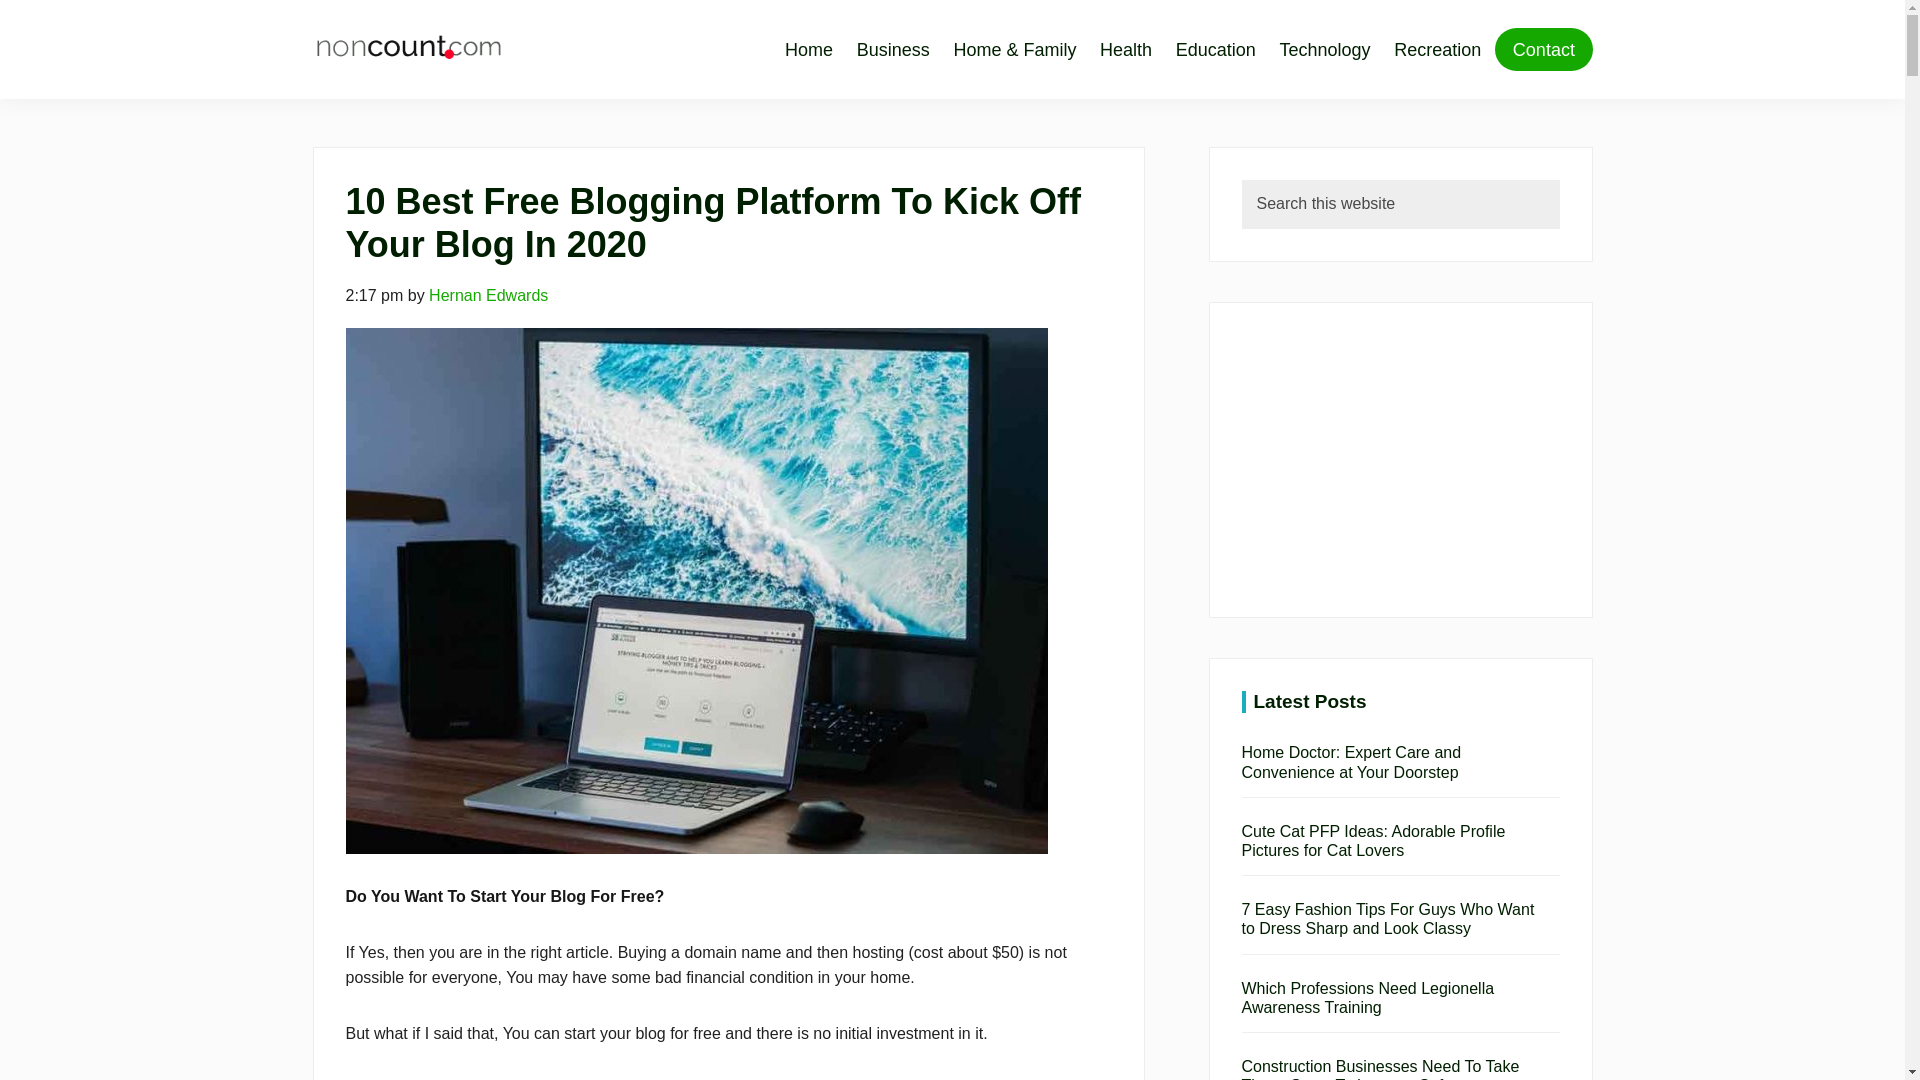 The width and height of the screenshot is (1920, 1080). Describe the element at coordinates (1438, 49) in the screenshot. I see `Recreation` at that location.